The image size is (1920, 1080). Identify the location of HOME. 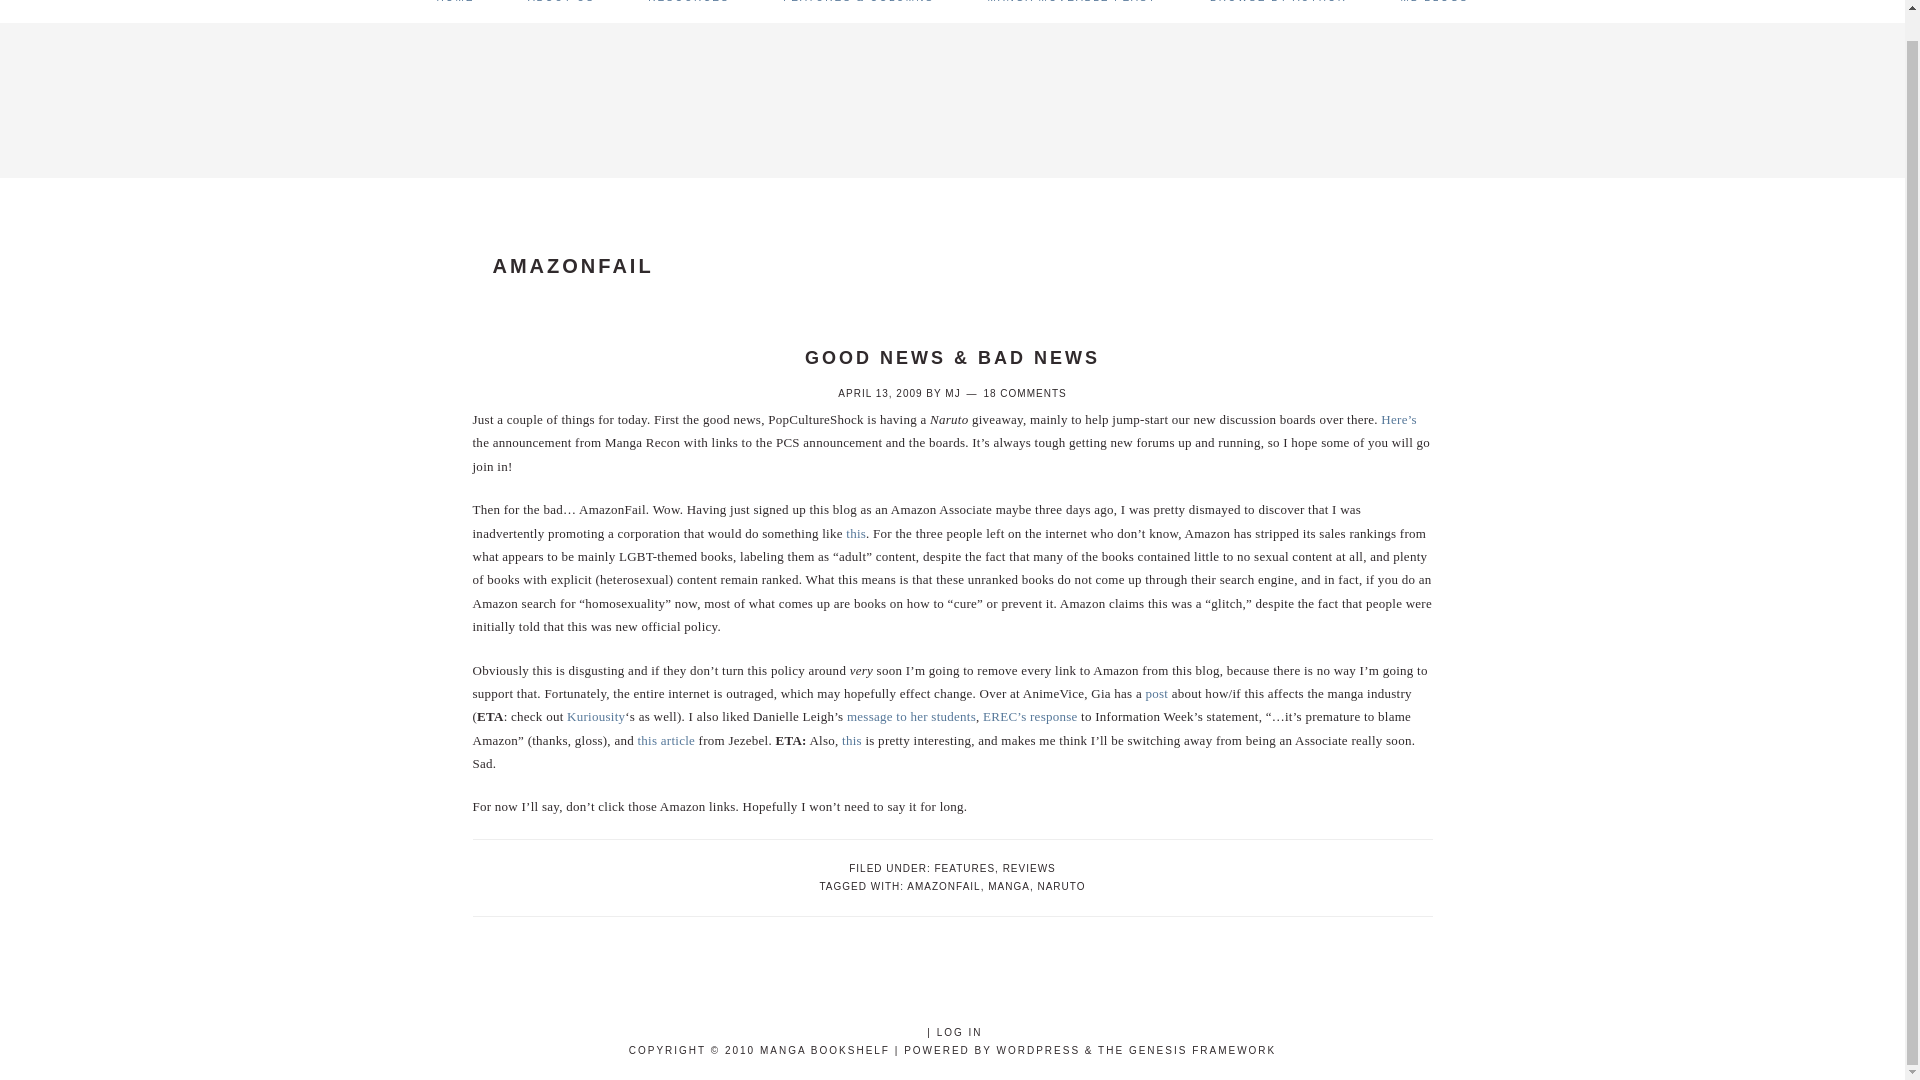
(454, 11).